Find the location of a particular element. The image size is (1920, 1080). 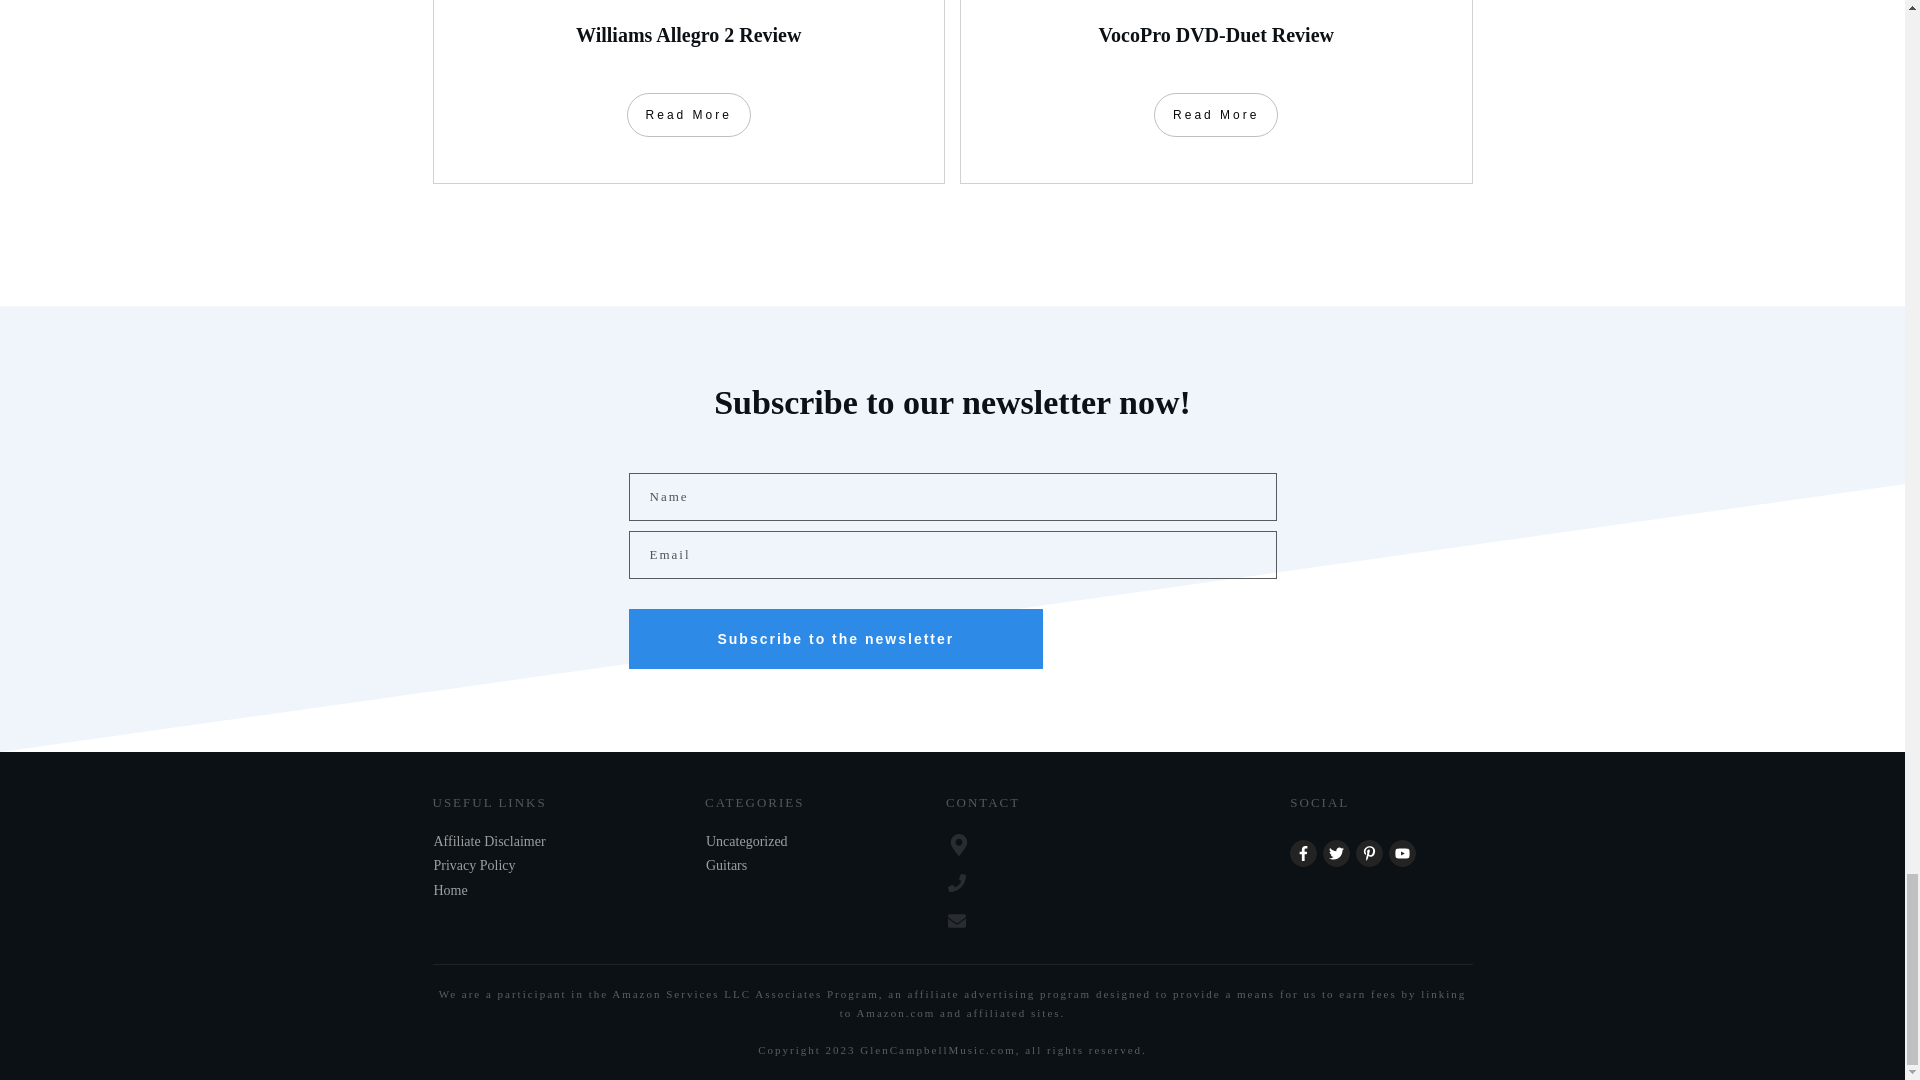

Home is located at coordinates (450, 890).